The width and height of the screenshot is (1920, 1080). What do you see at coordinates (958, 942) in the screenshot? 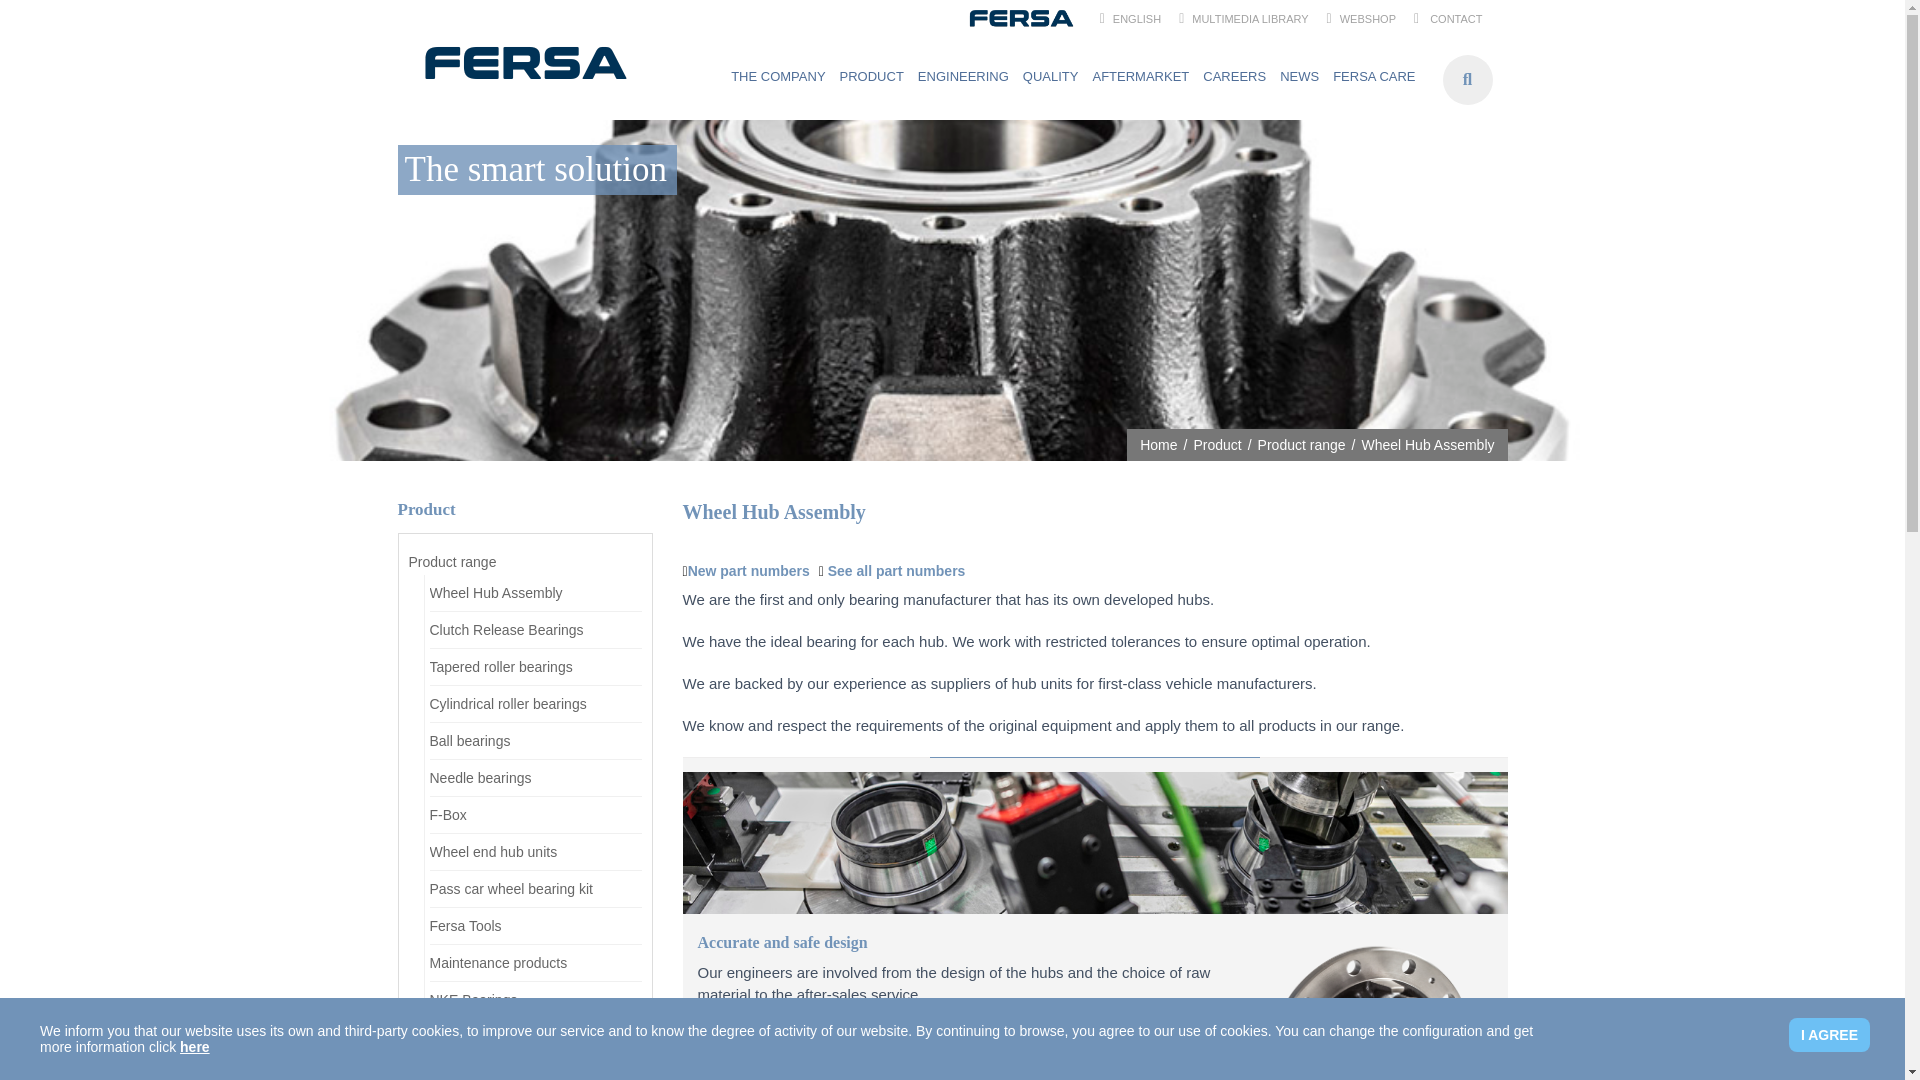
I see `Accurate and safe design` at bounding box center [958, 942].